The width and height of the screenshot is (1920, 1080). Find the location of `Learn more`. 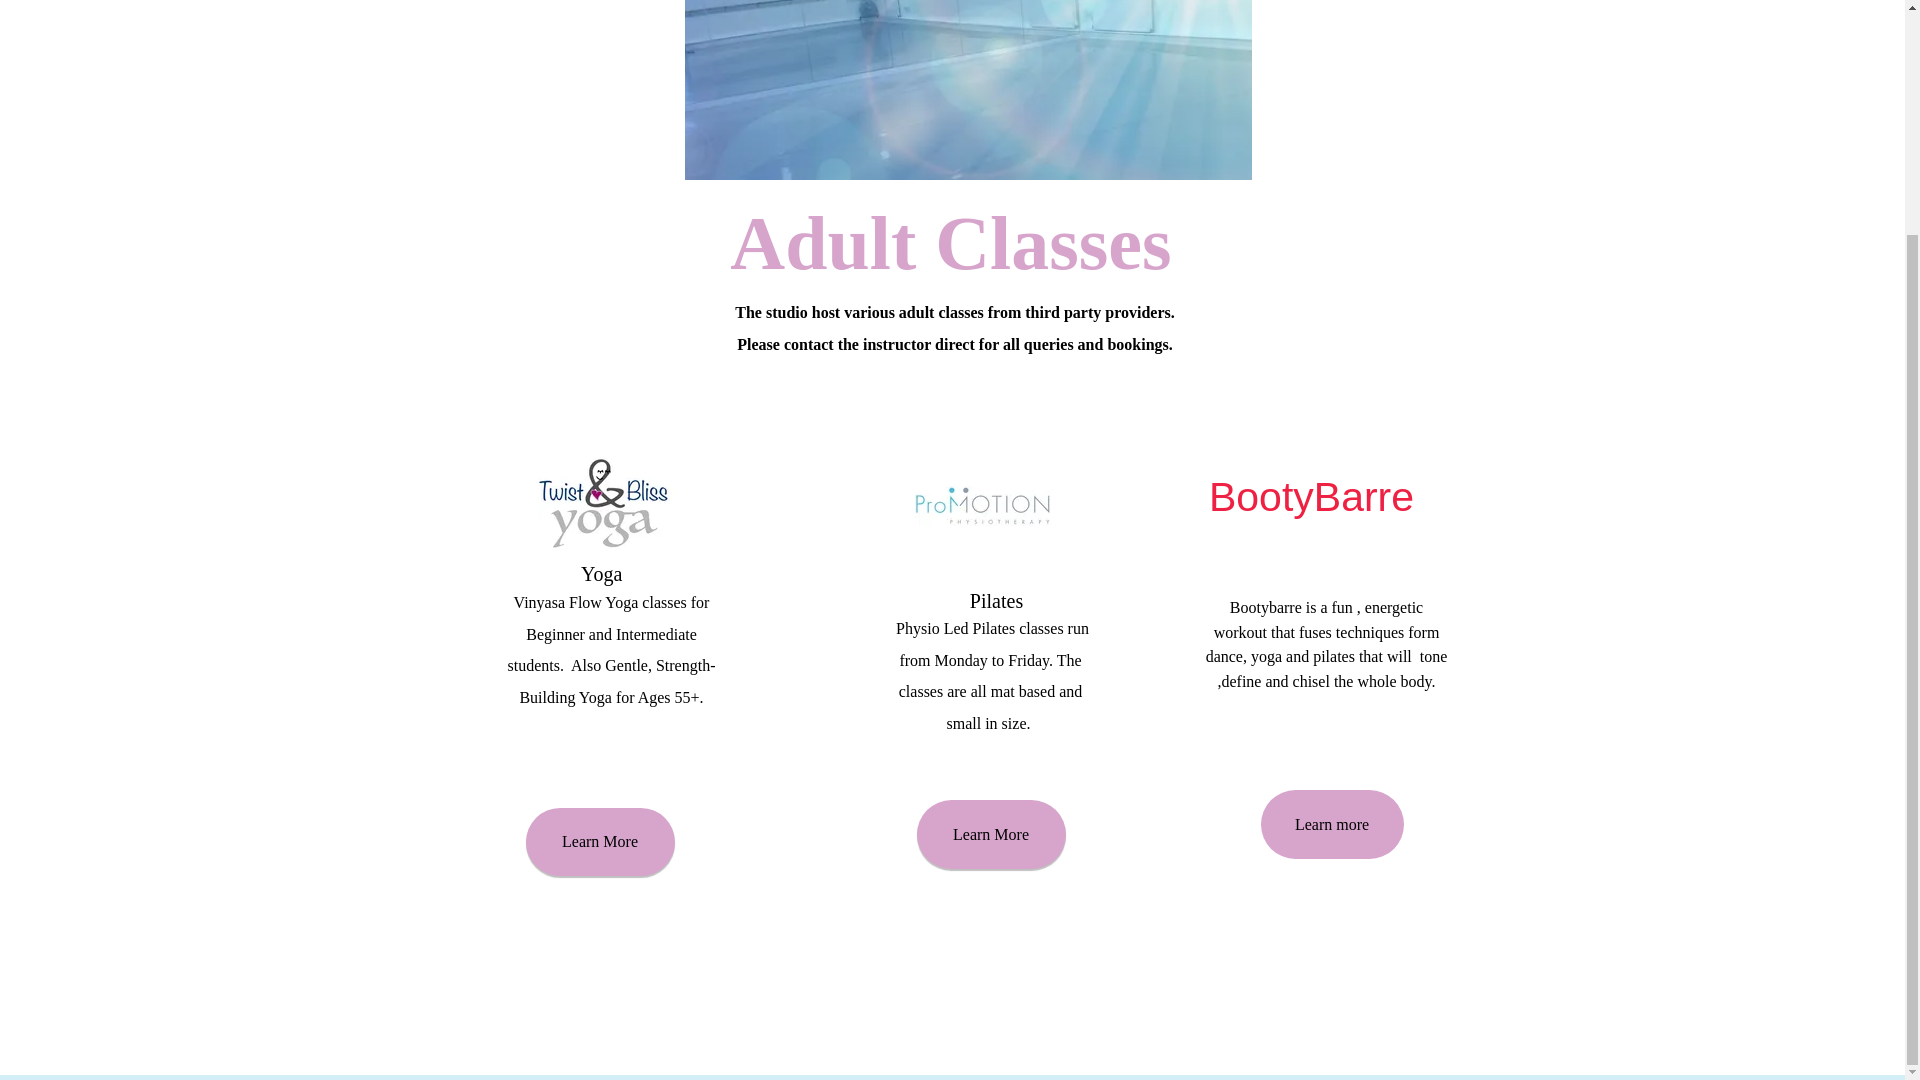

Learn more is located at coordinates (1331, 824).